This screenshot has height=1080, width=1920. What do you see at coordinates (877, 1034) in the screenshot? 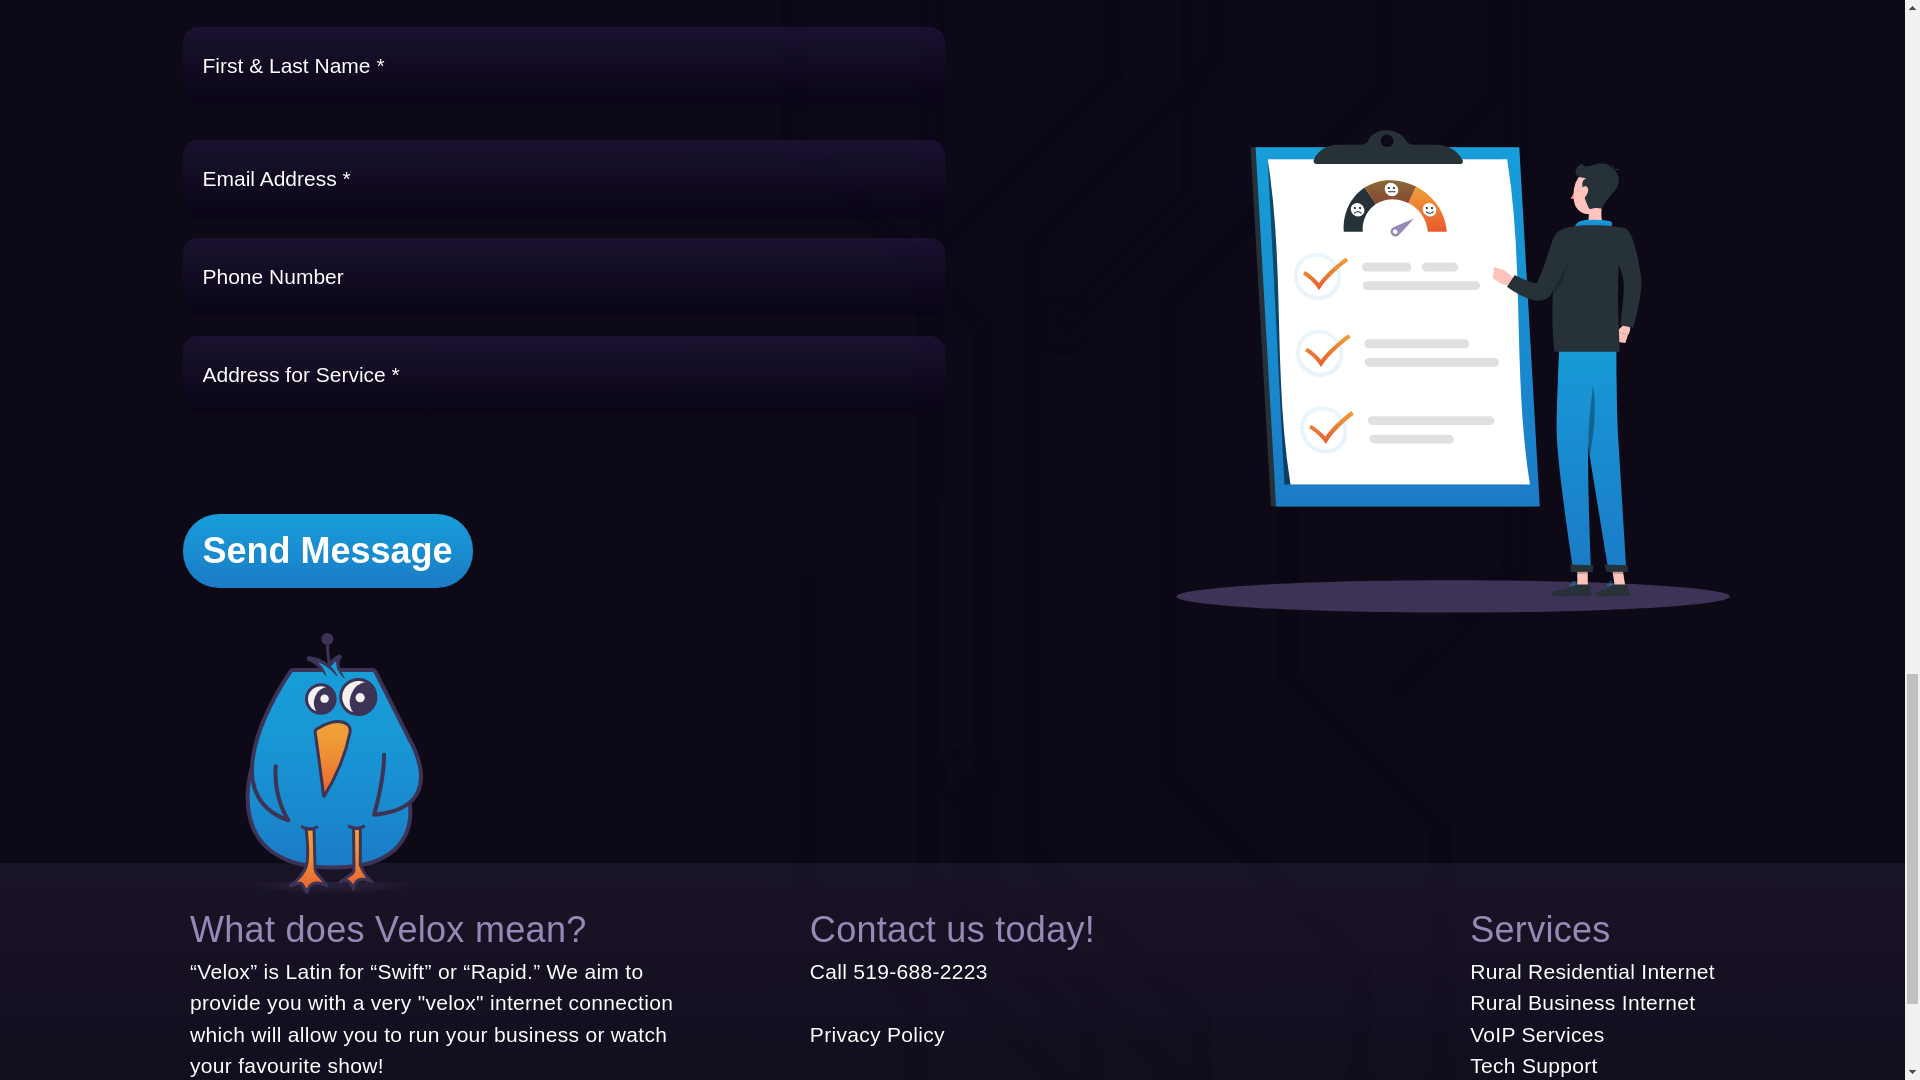
I see `Privacy Policy` at bounding box center [877, 1034].